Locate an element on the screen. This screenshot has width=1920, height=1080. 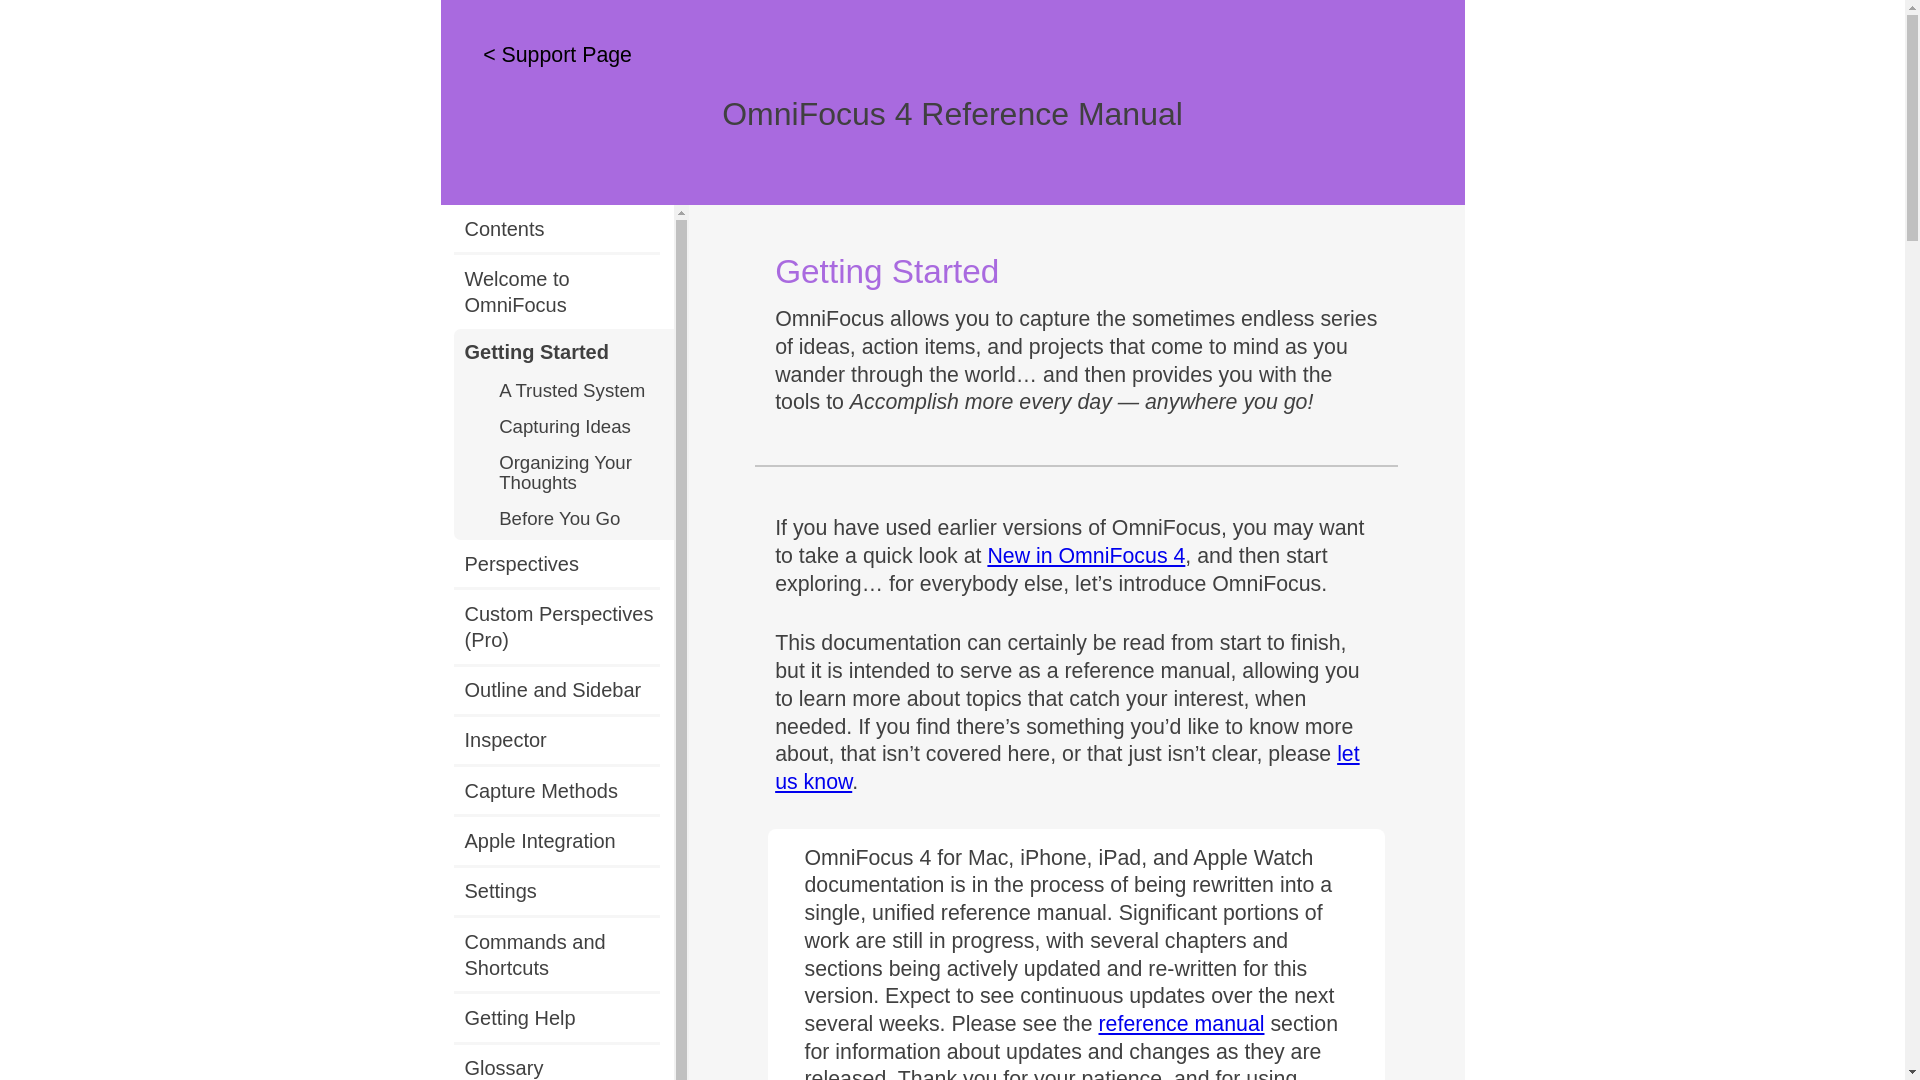
A Trusted System is located at coordinates (580, 393).